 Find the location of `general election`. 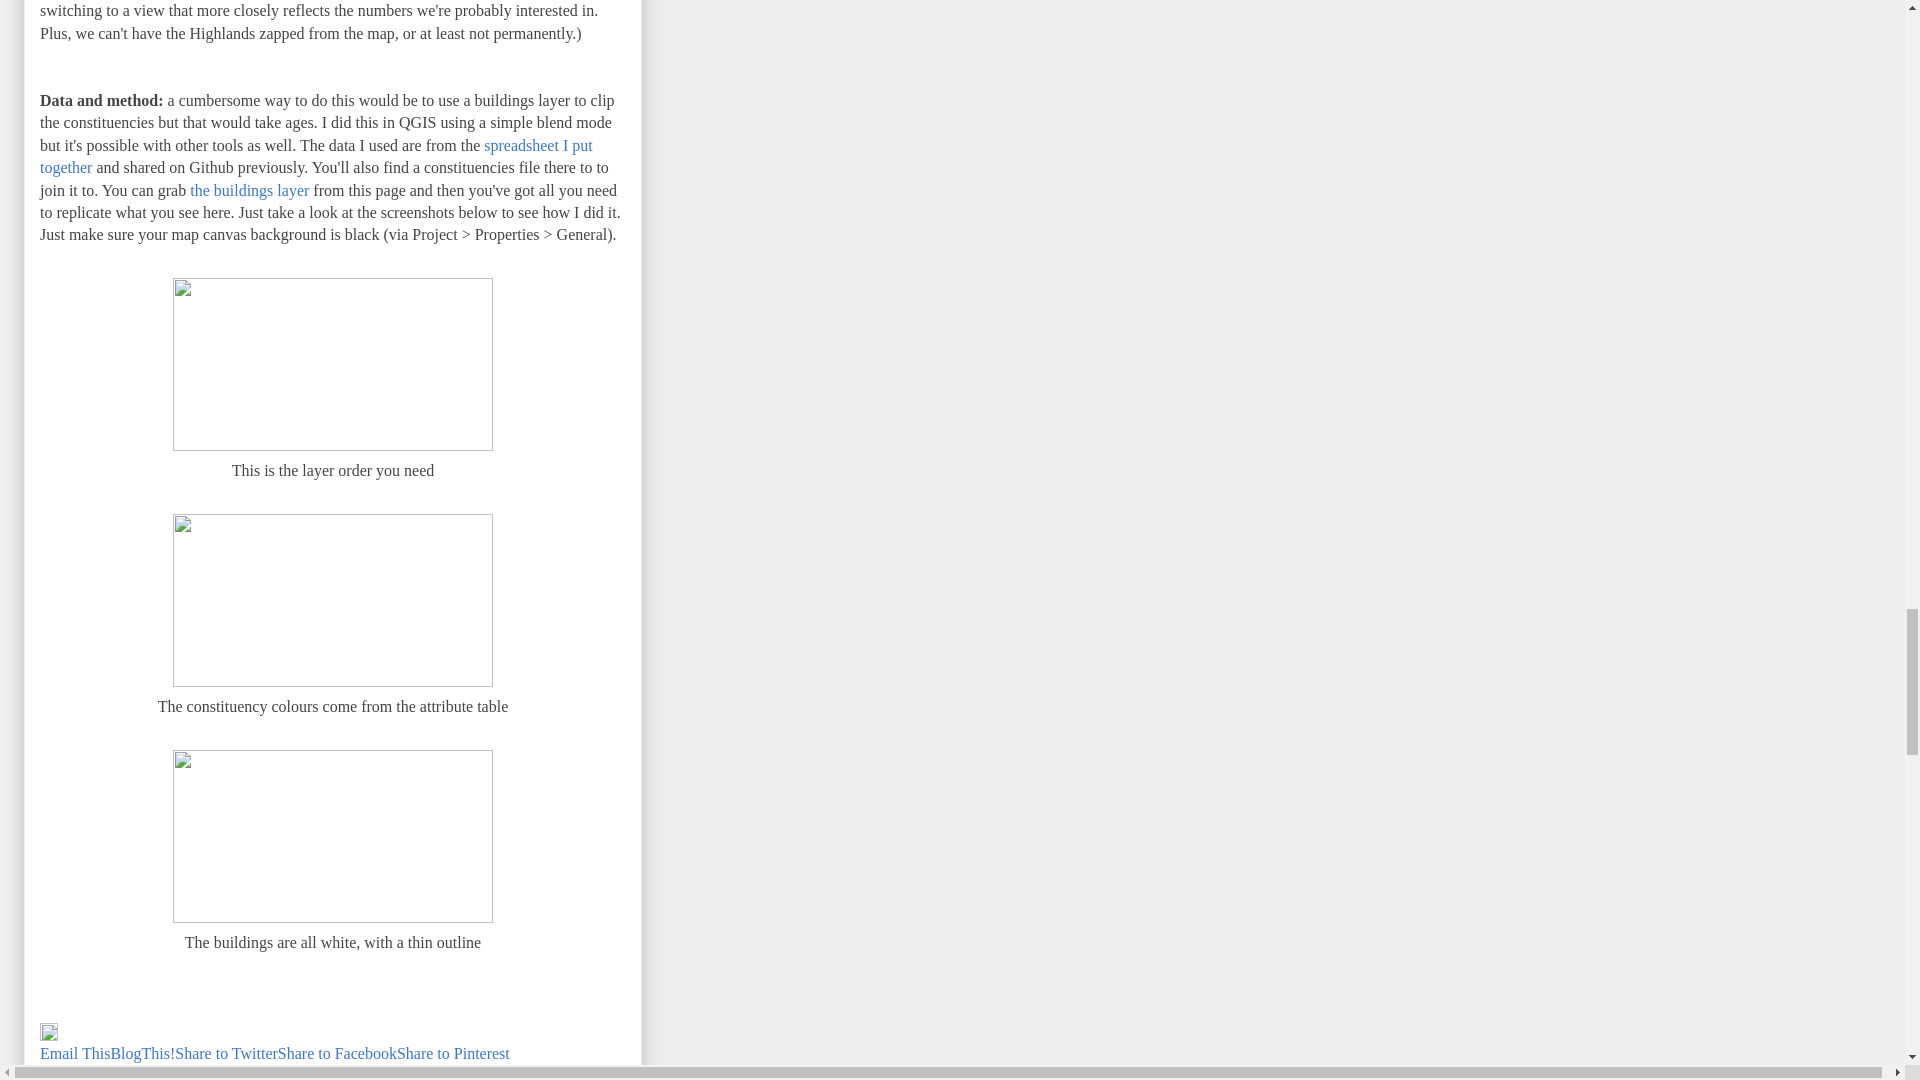

general election is located at coordinates (544, 1071).